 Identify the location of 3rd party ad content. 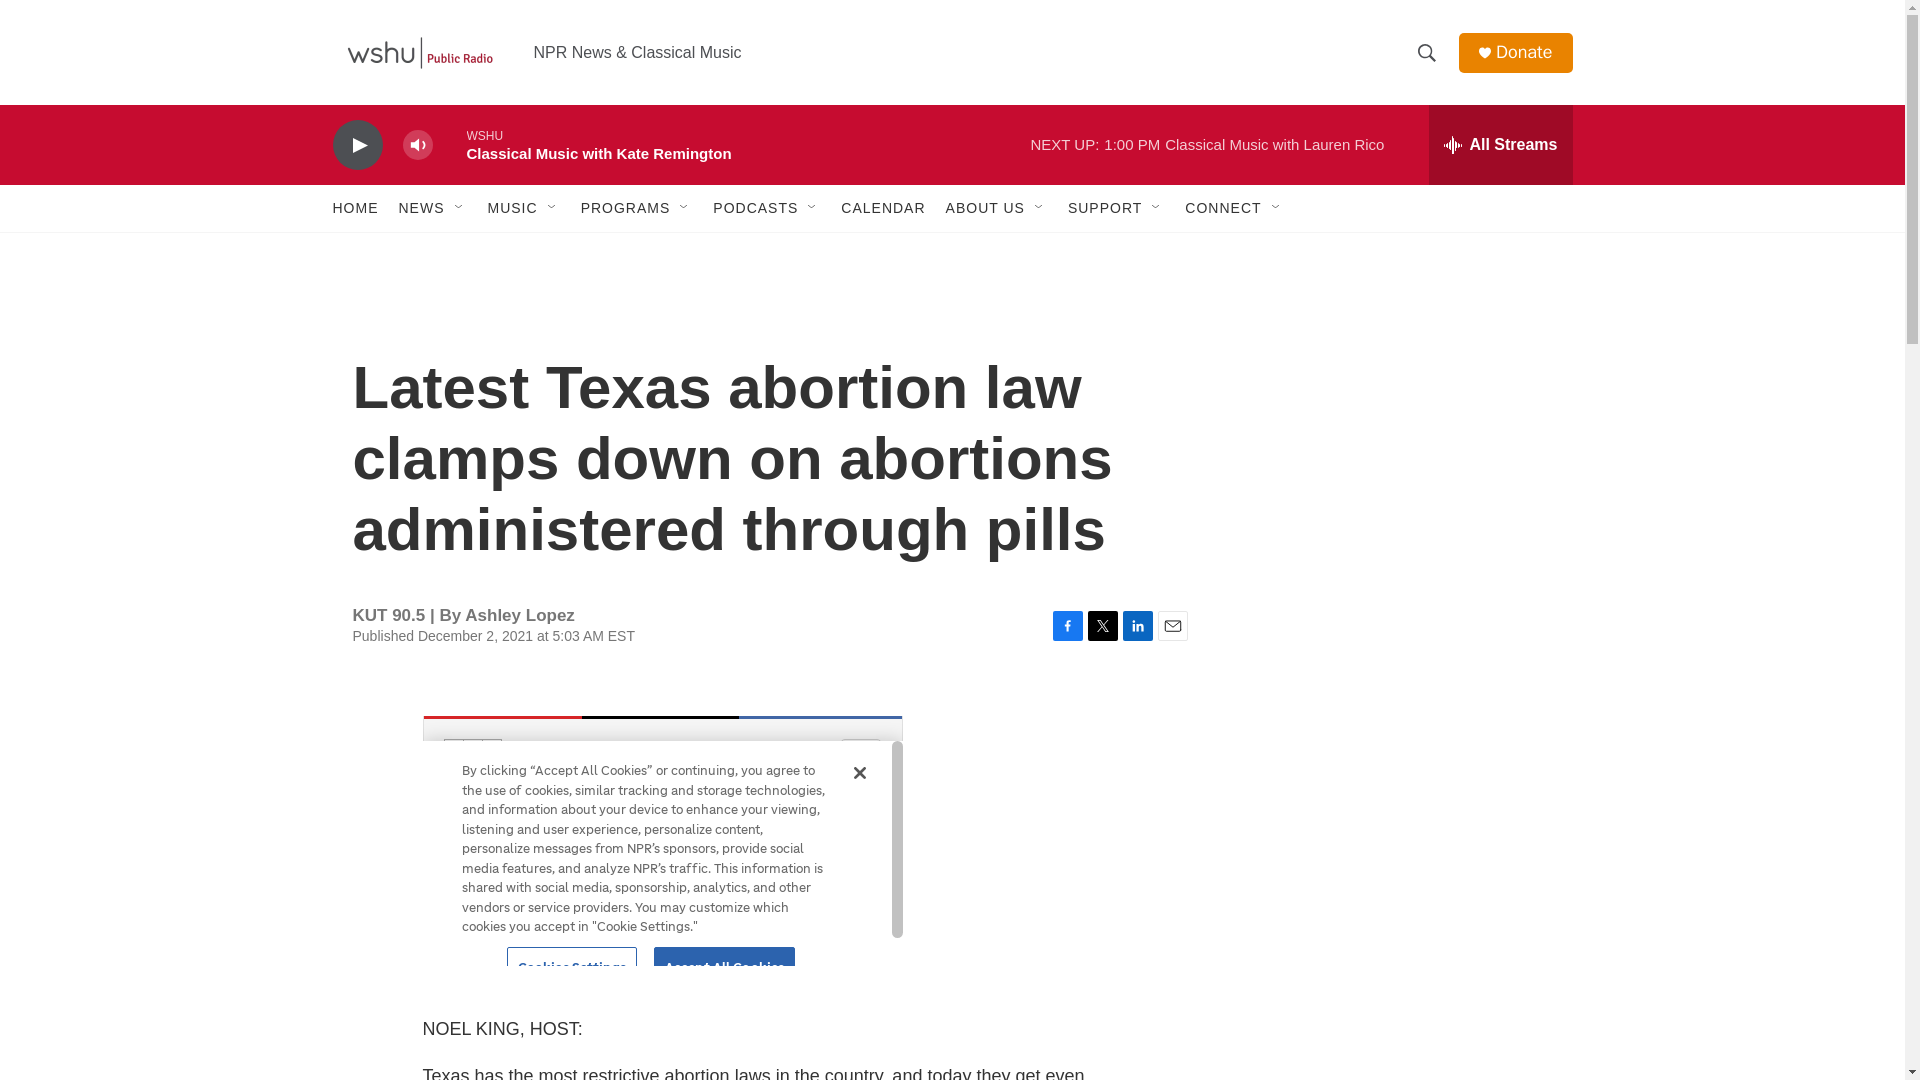
(1401, 976).